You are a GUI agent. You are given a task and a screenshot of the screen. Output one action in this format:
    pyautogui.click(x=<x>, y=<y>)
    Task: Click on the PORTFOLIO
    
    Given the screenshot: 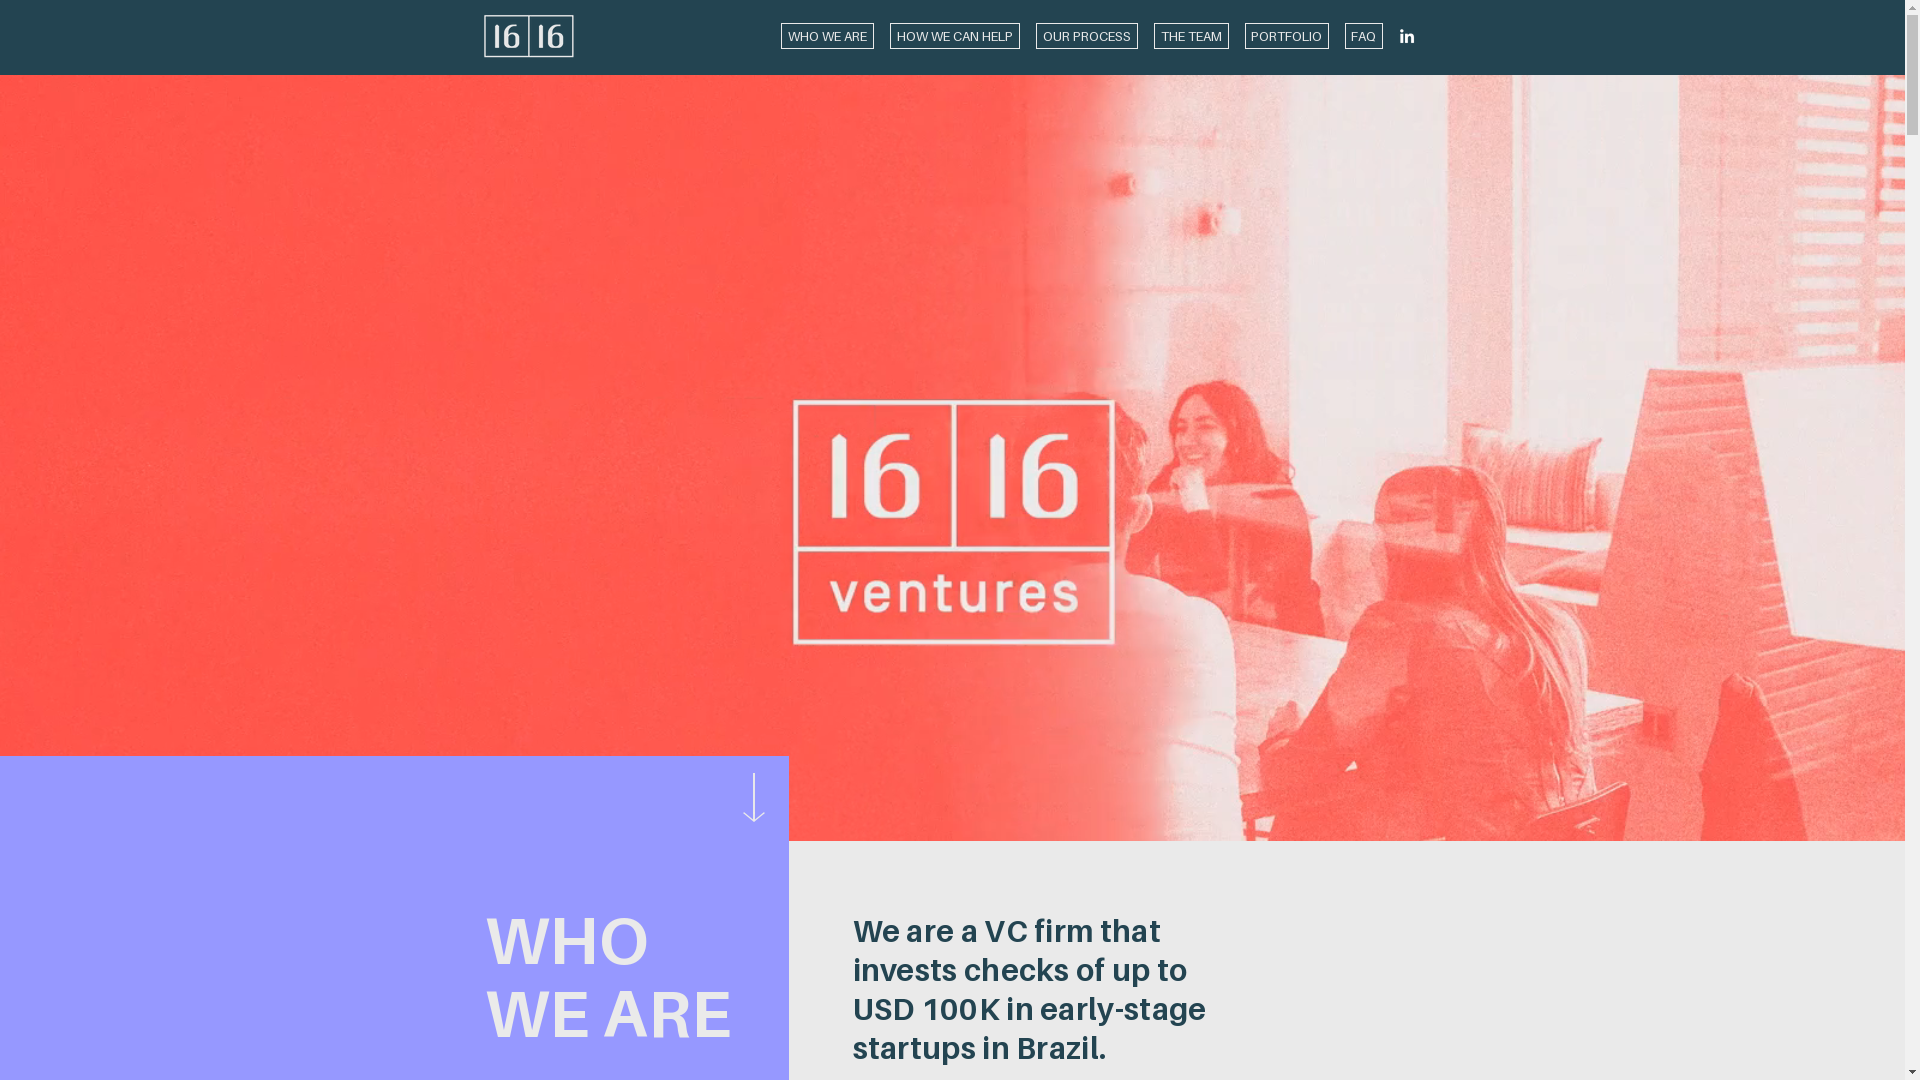 What is the action you would take?
    pyautogui.click(x=1286, y=36)
    